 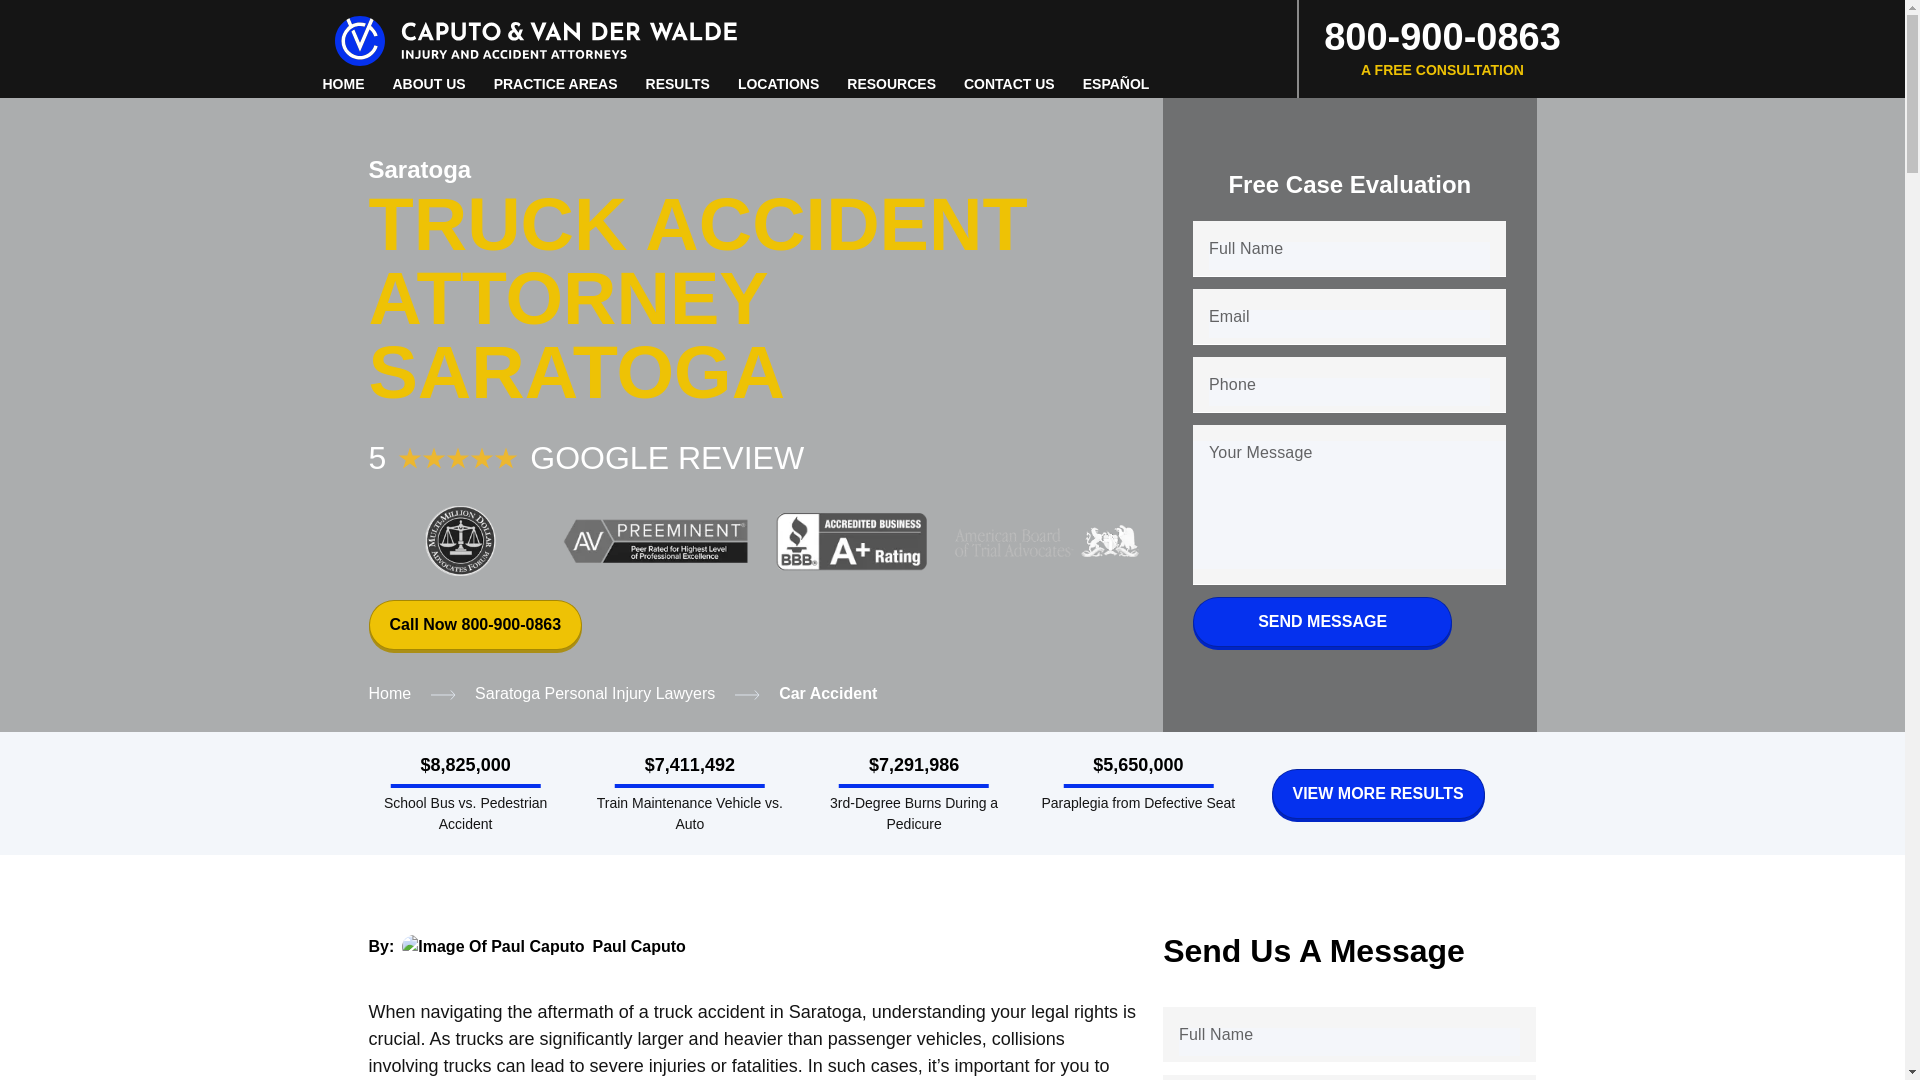 What do you see at coordinates (460, 540) in the screenshot?
I see `Multi-Million Dollar Advocates Forum` at bounding box center [460, 540].